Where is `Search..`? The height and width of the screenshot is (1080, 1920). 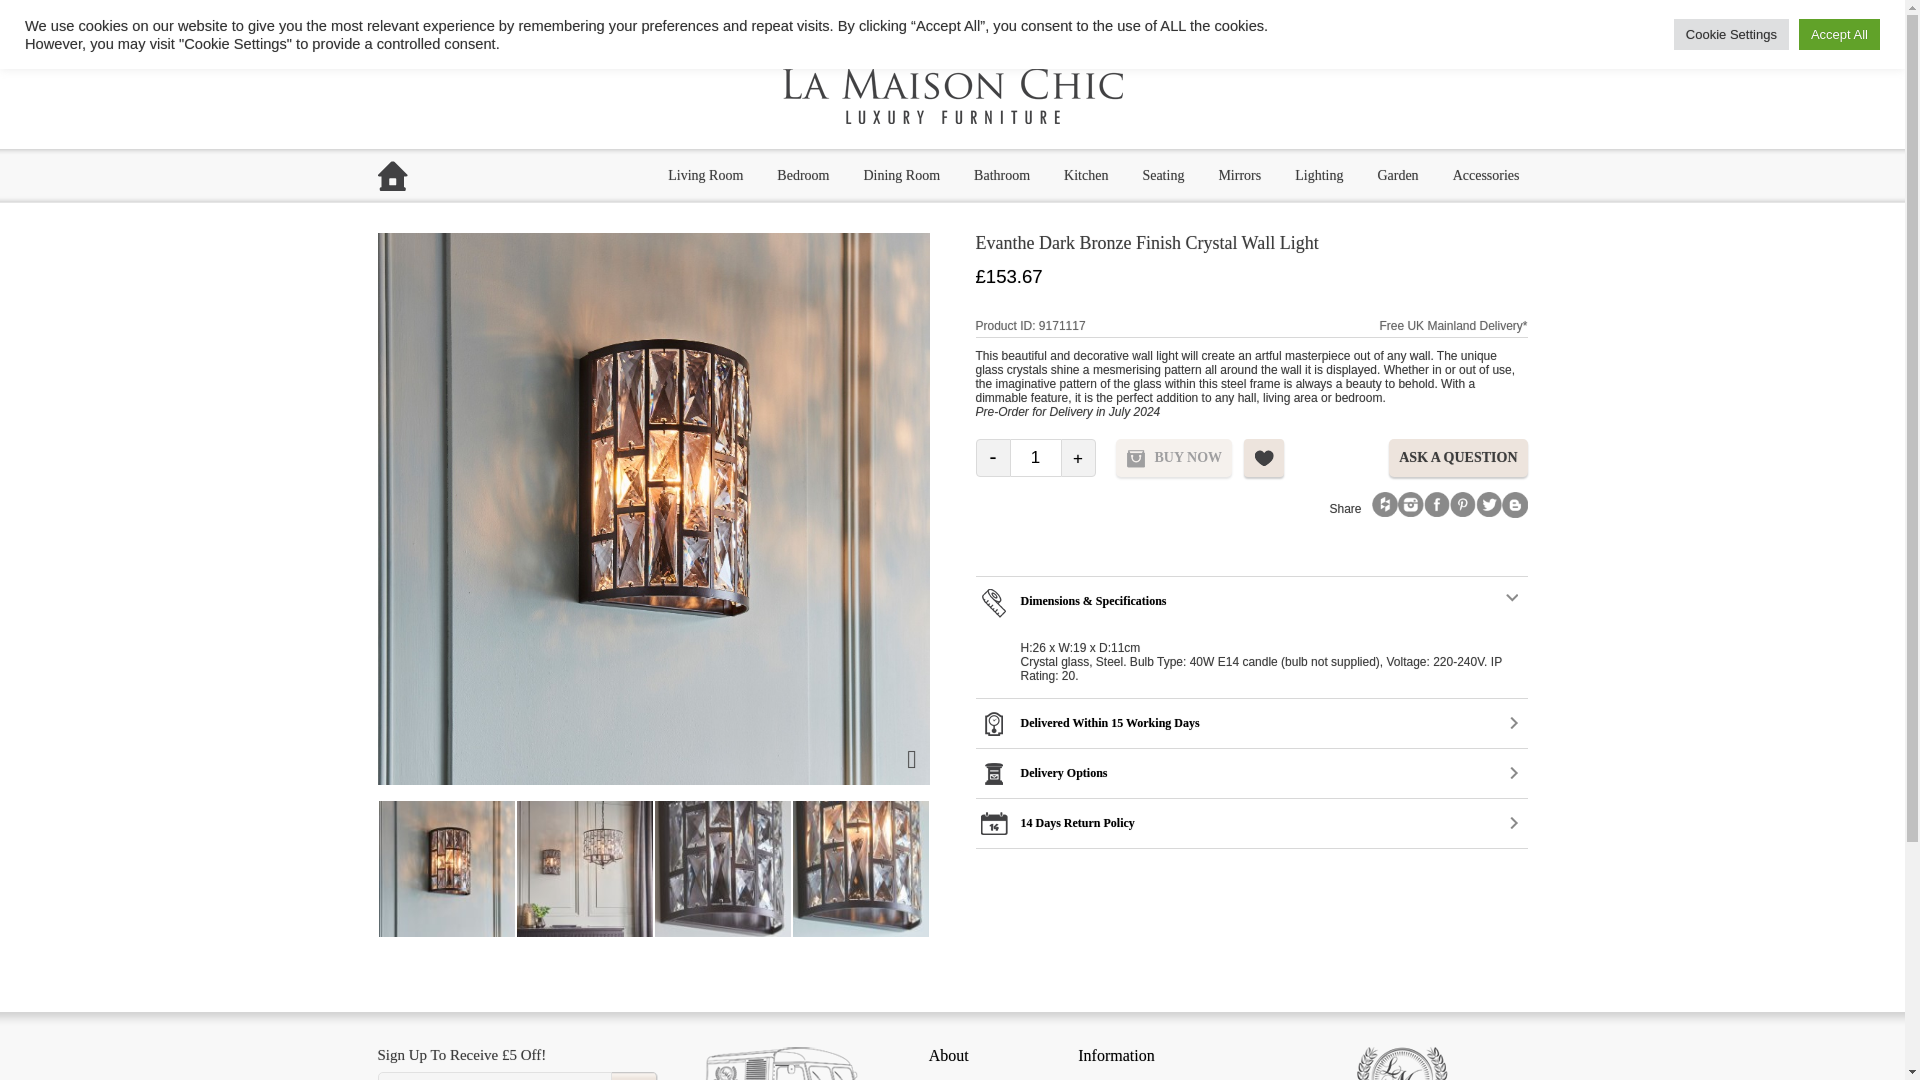
Search.. is located at coordinates (1258, 20).